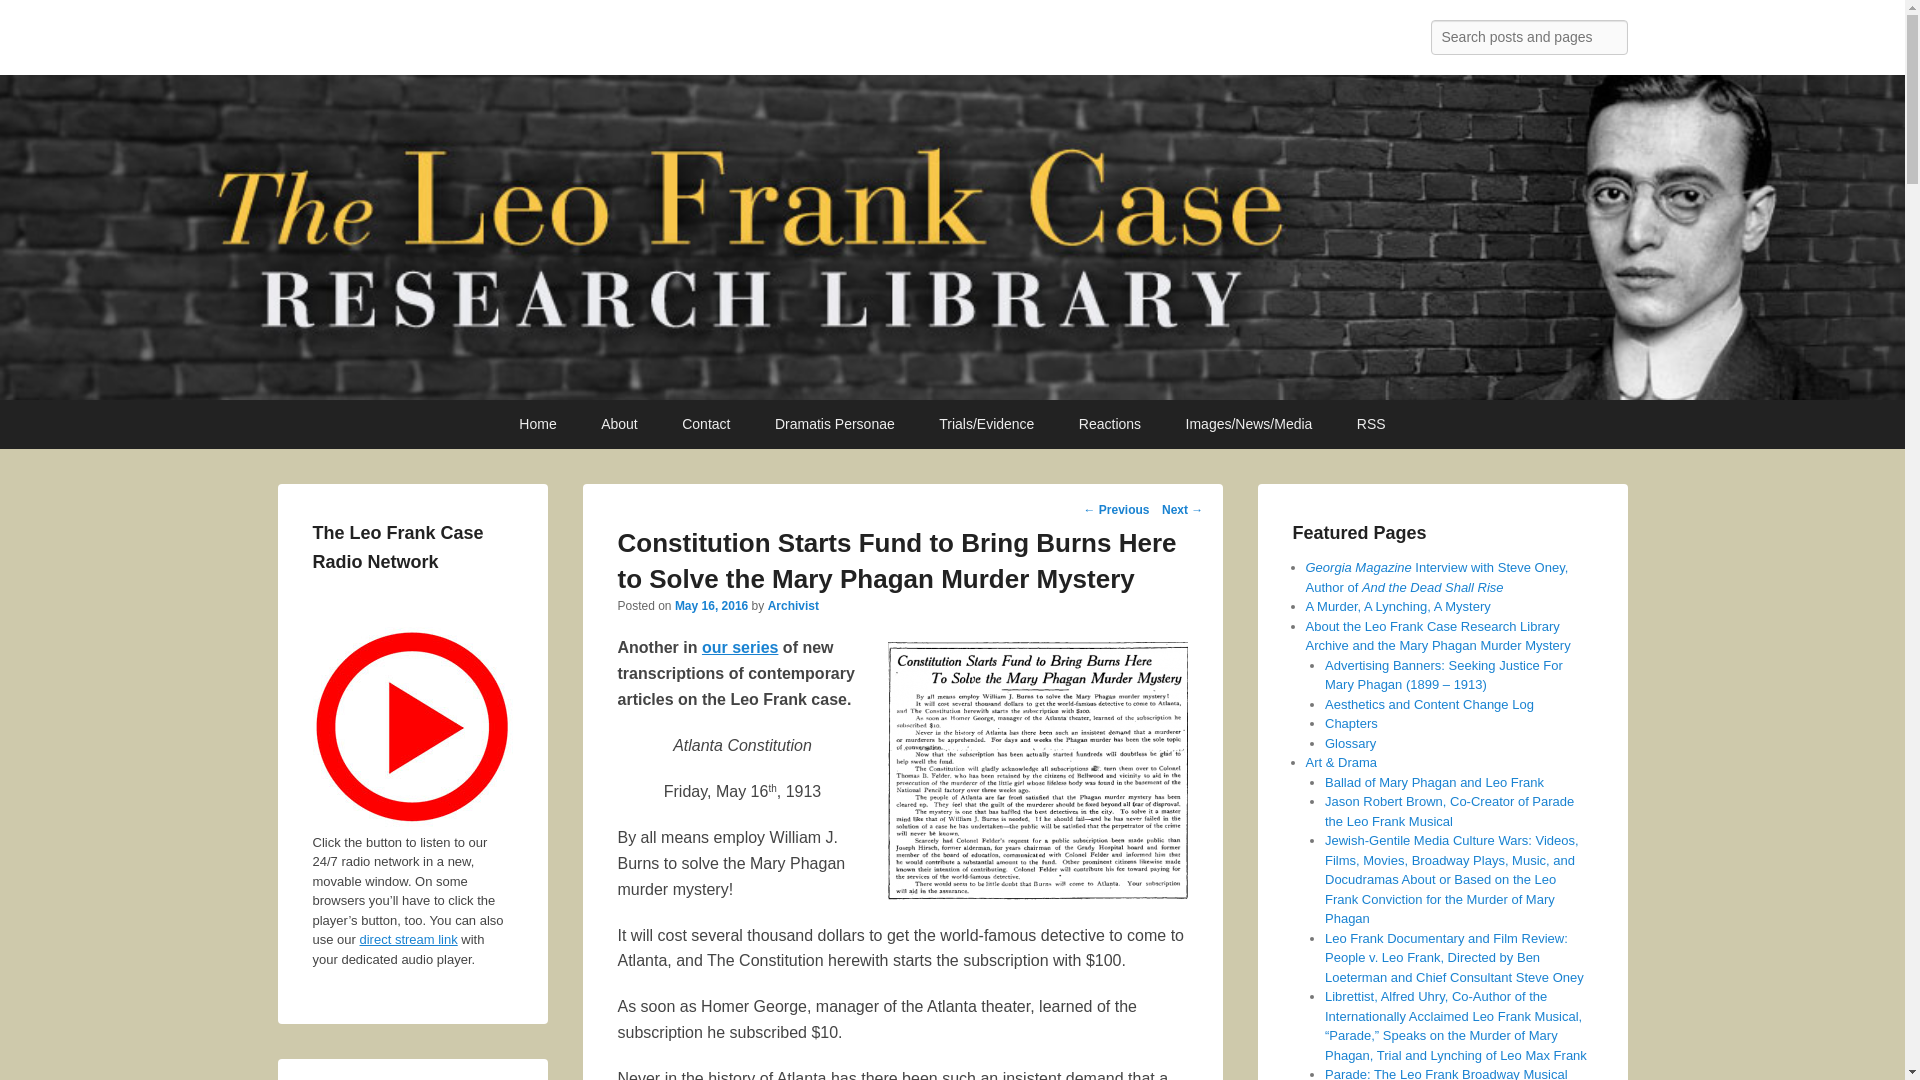 Image resolution: width=1920 pixels, height=1080 pixels. Describe the element at coordinates (600, 42) in the screenshot. I see `The Leo Frank Case Research Library` at that location.